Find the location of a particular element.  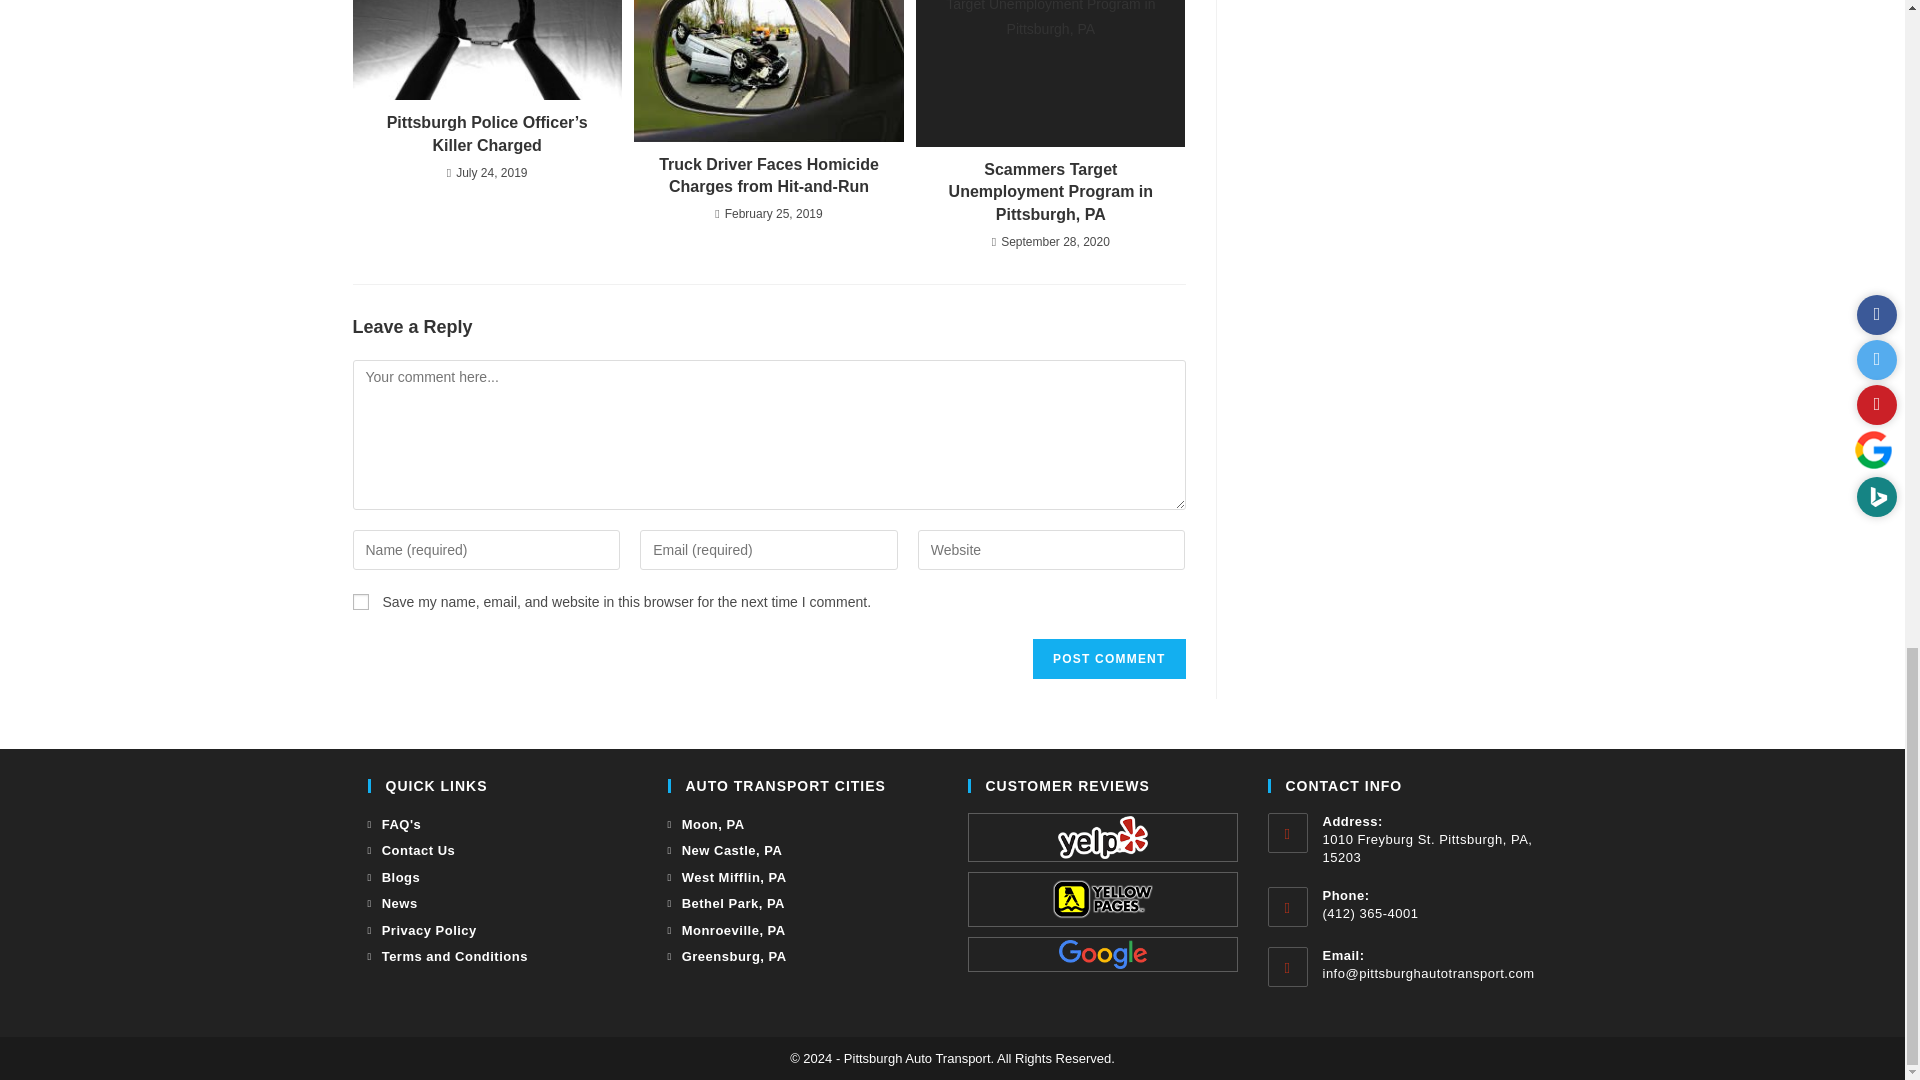

Yelp Reviews is located at coordinates (1102, 838).